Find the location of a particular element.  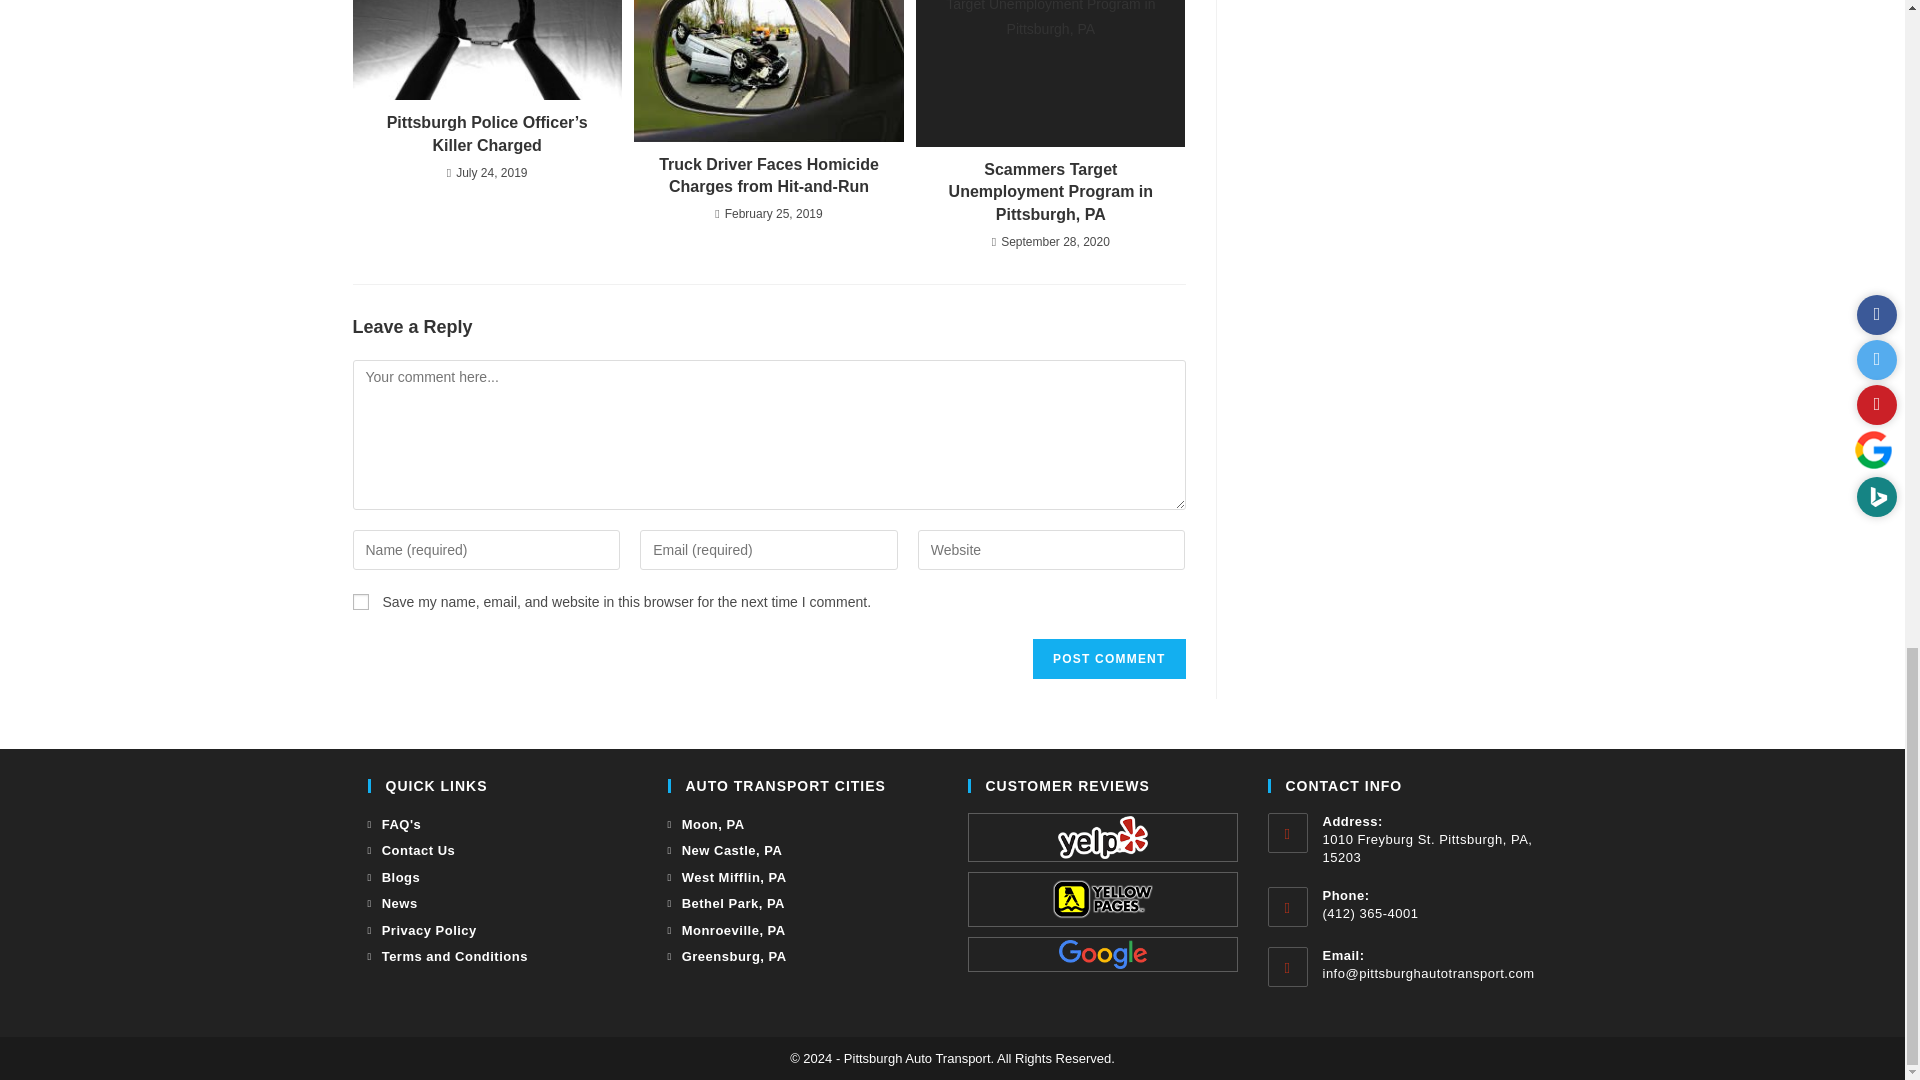

Yelp Reviews is located at coordinates (1102, 838).